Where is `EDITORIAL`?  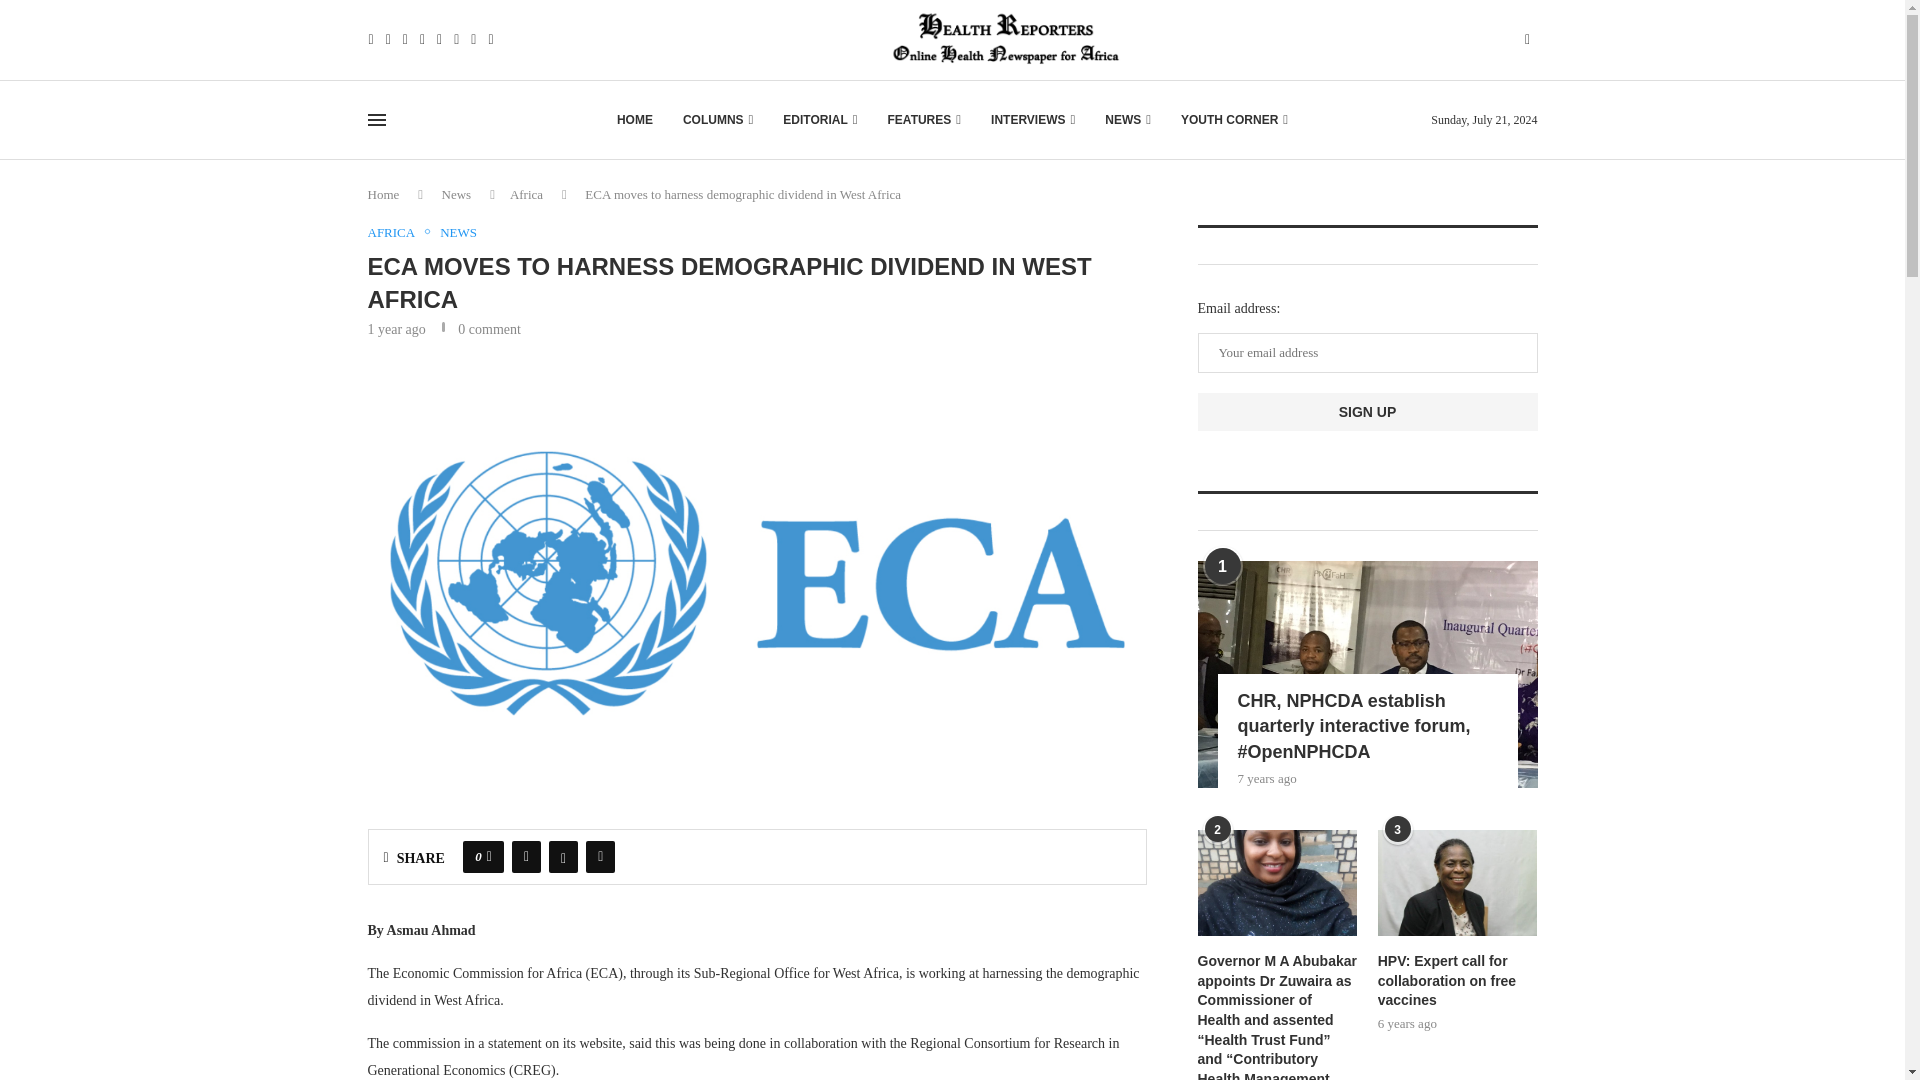 EDITORIAL is located at coordinates (820, 120).